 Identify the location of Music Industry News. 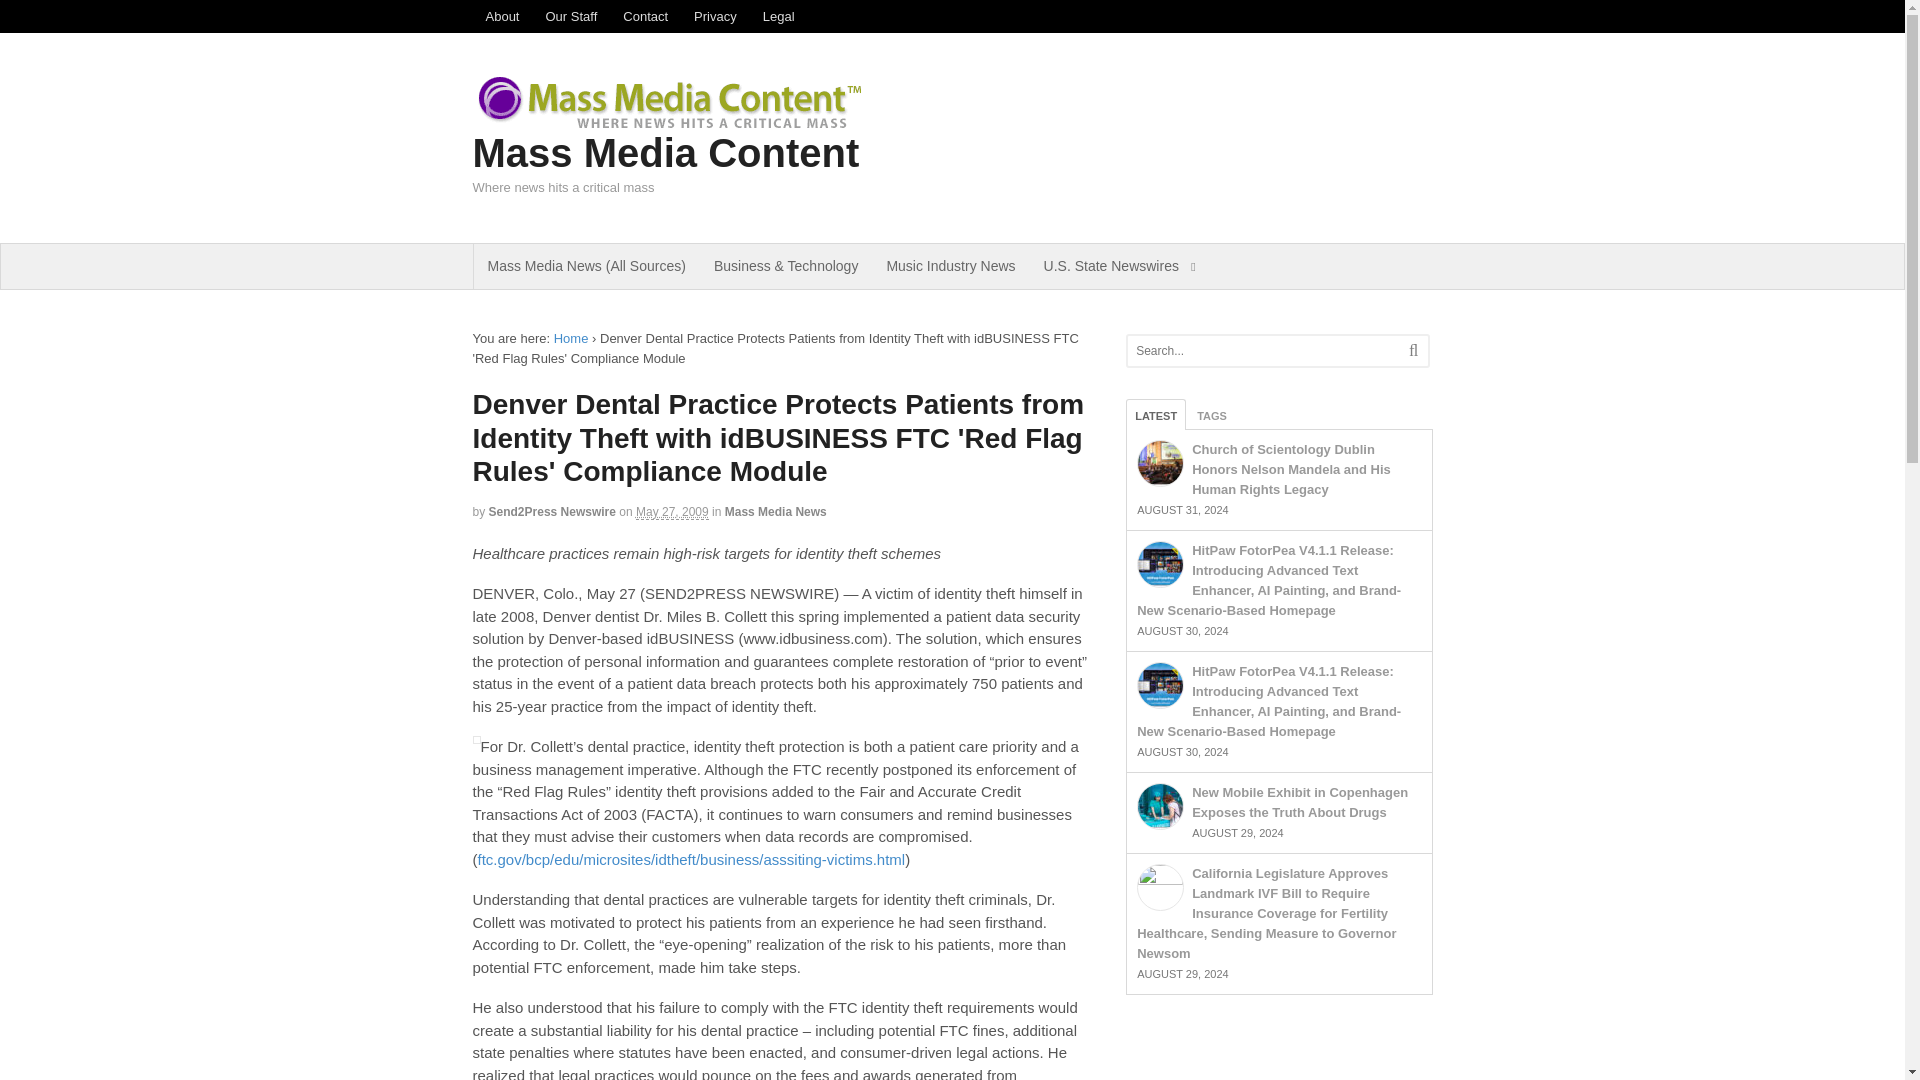
(950, 266).